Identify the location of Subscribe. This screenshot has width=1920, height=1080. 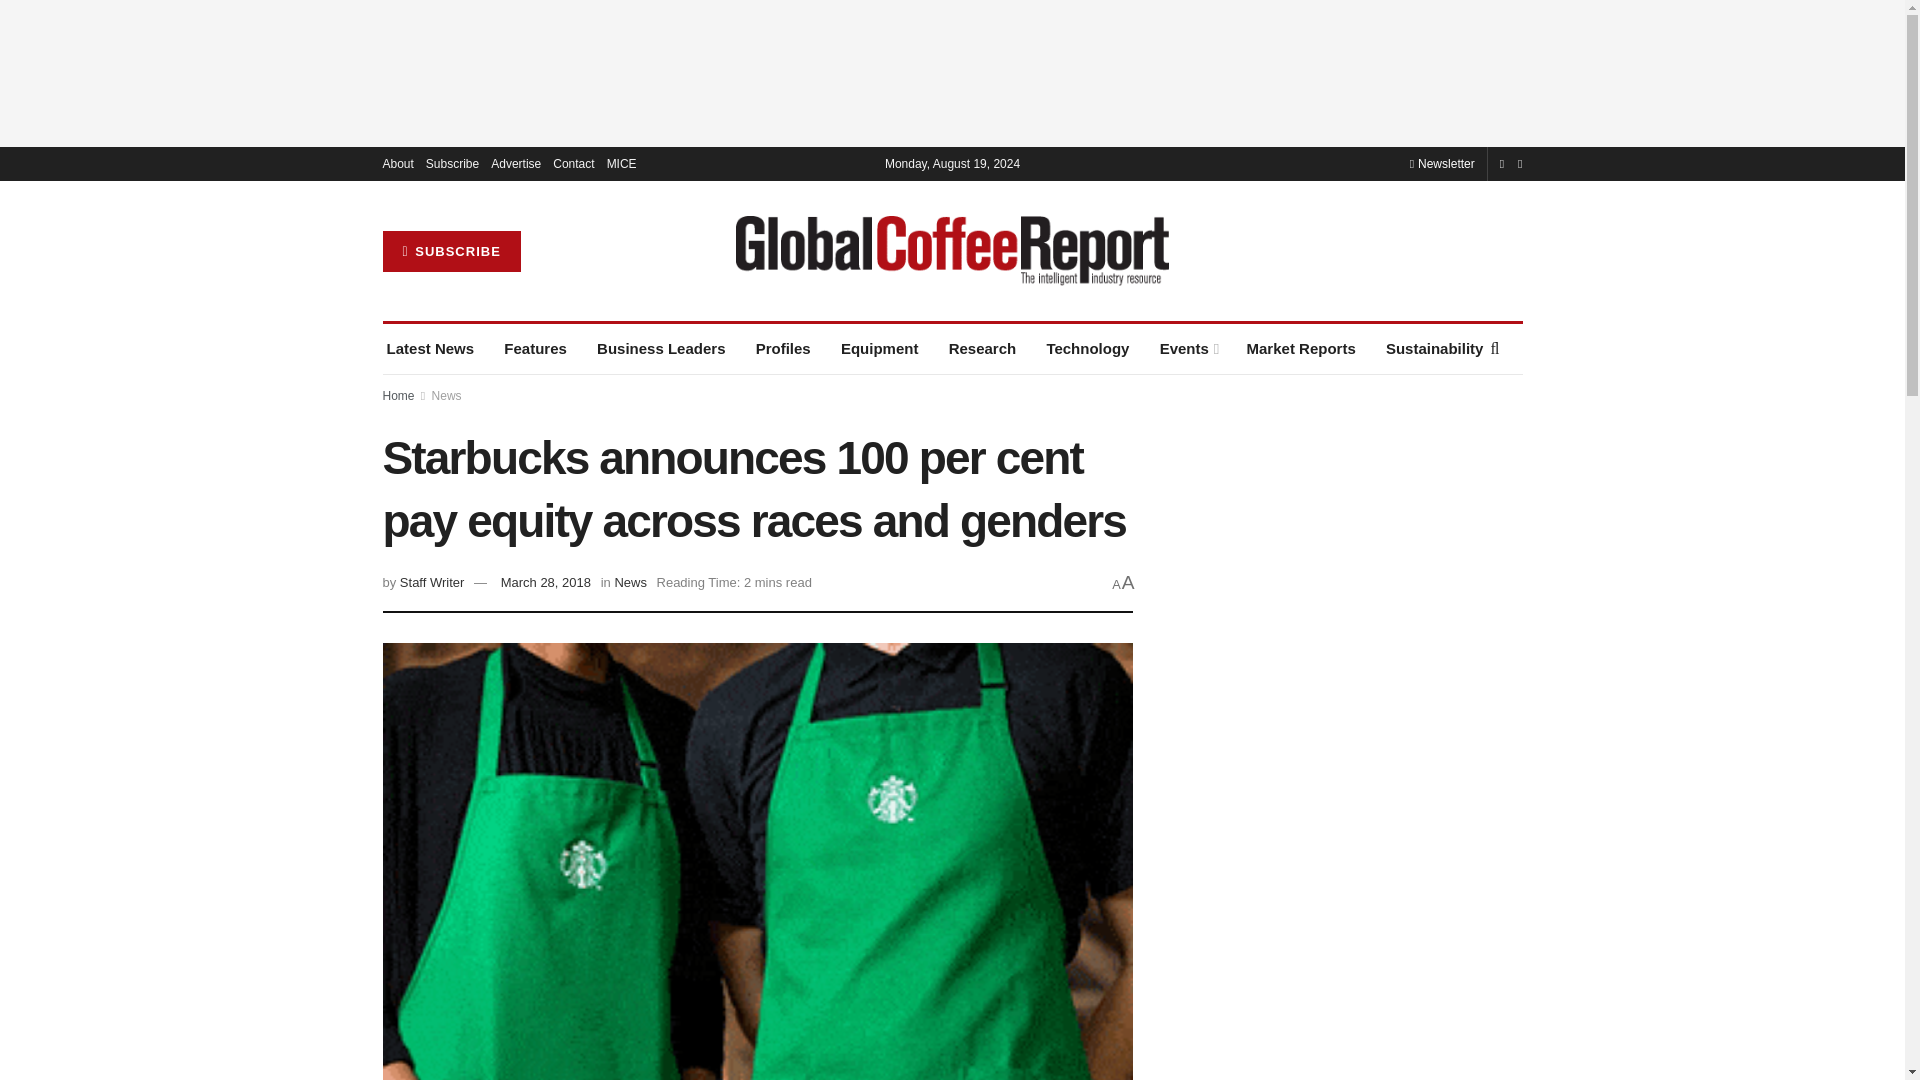
(452, 164).